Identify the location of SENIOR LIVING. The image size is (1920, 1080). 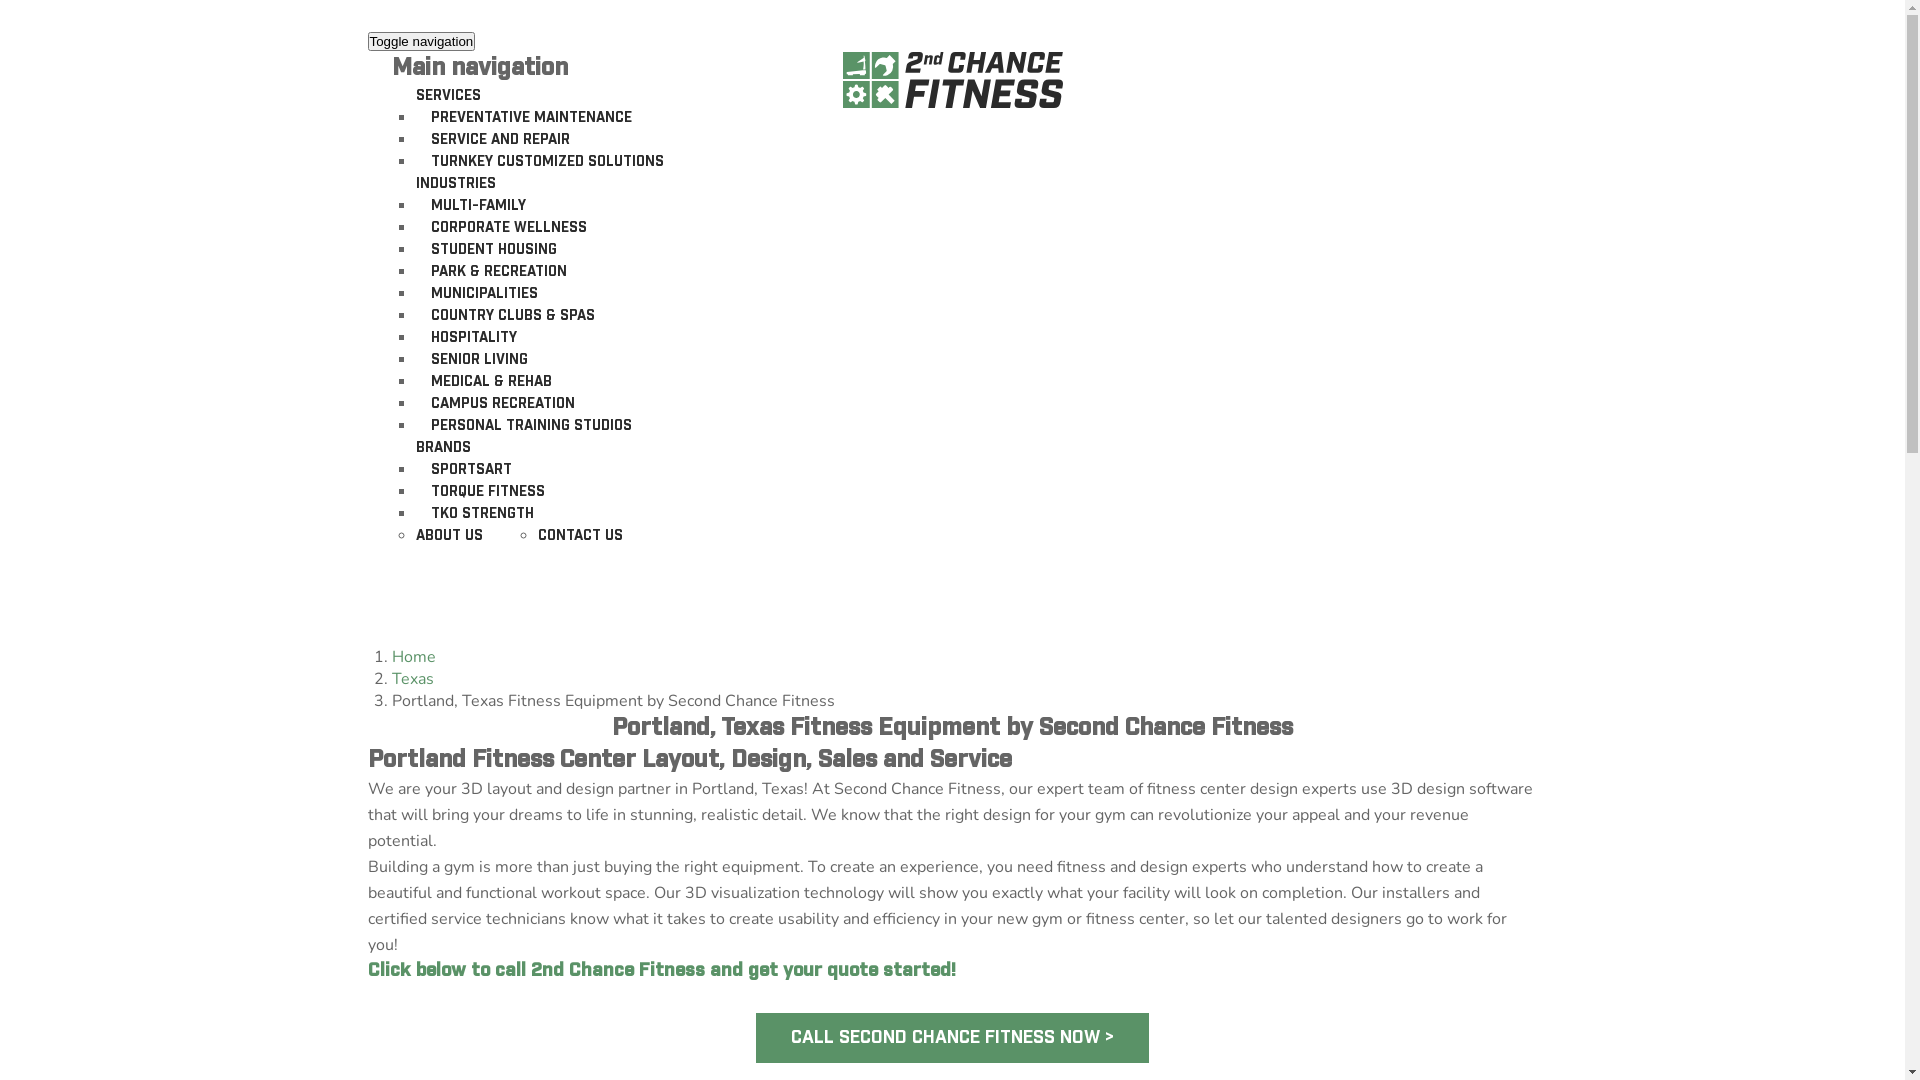
(480, 360).